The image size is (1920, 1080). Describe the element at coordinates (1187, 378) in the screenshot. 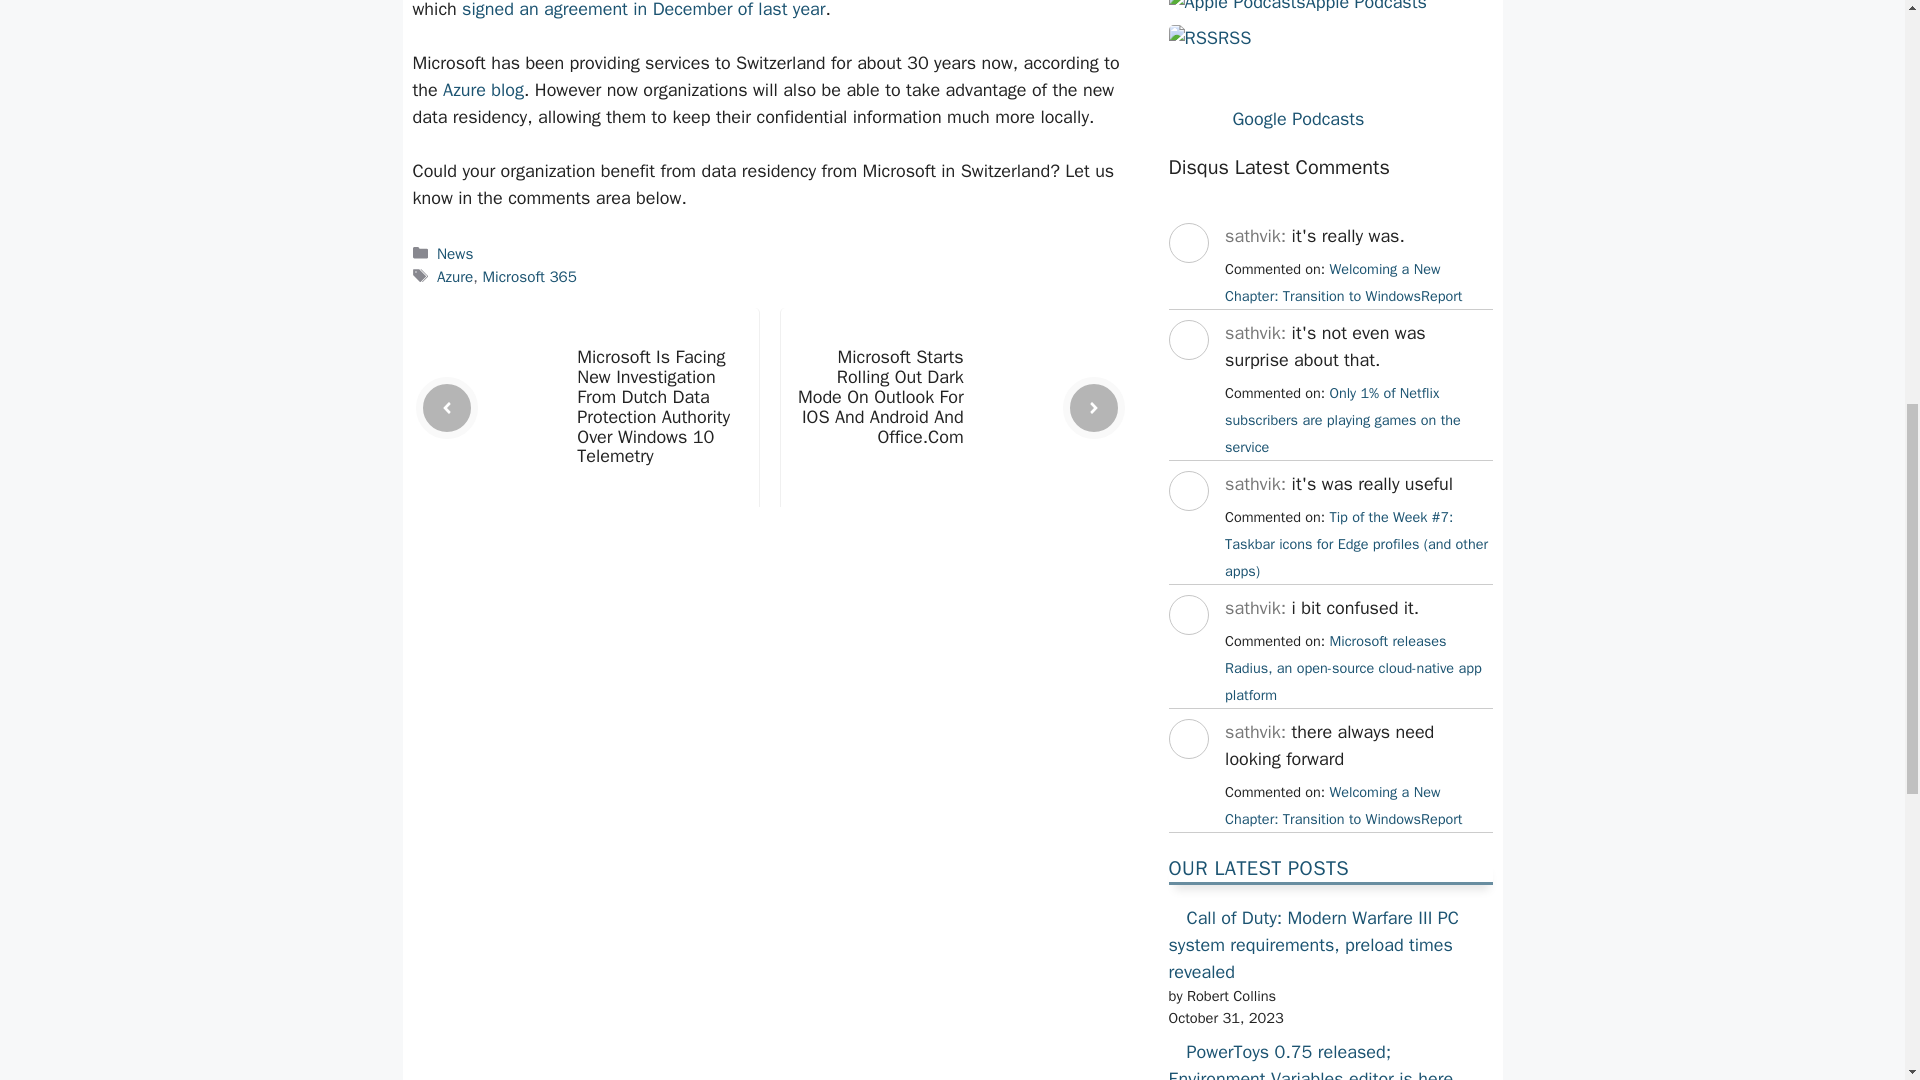

I see `sathvik` at that location.